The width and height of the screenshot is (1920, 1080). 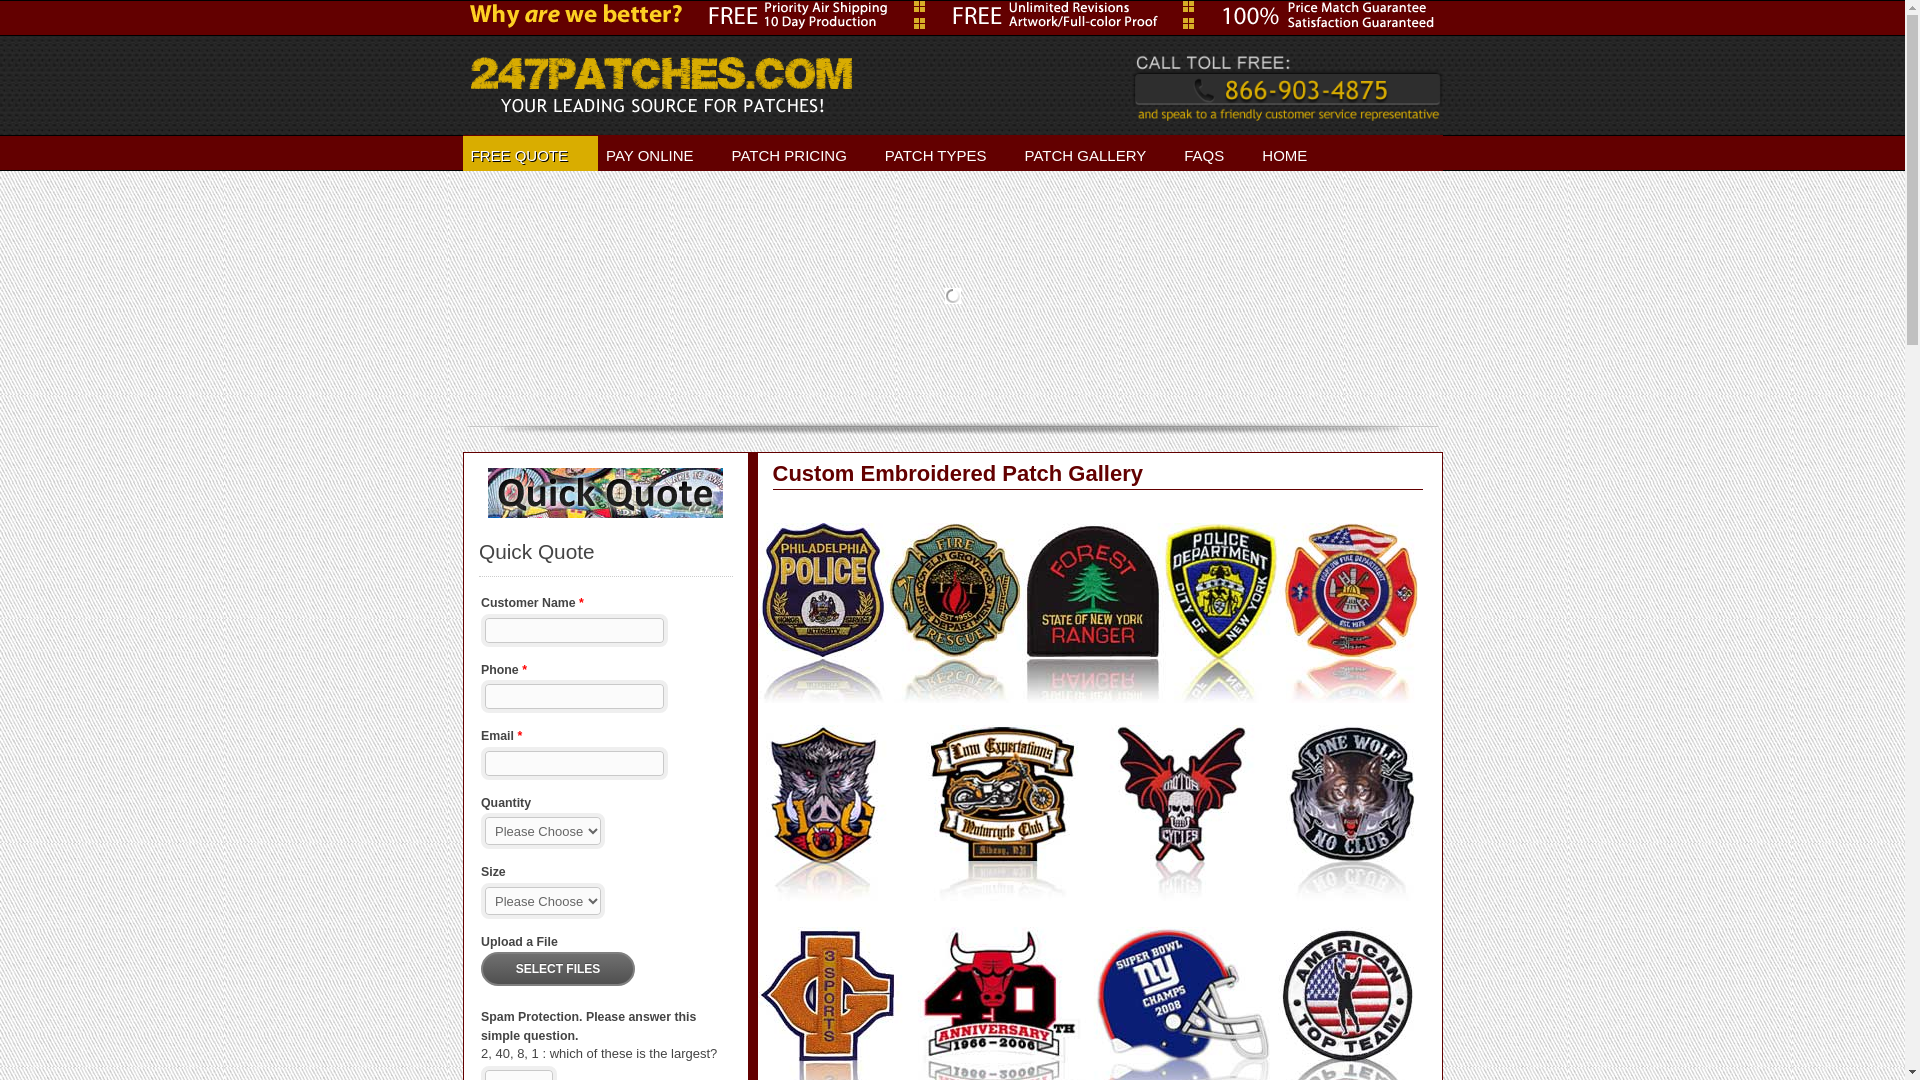 I want to click on PATCH PRICING, so click(x=800, y=154).